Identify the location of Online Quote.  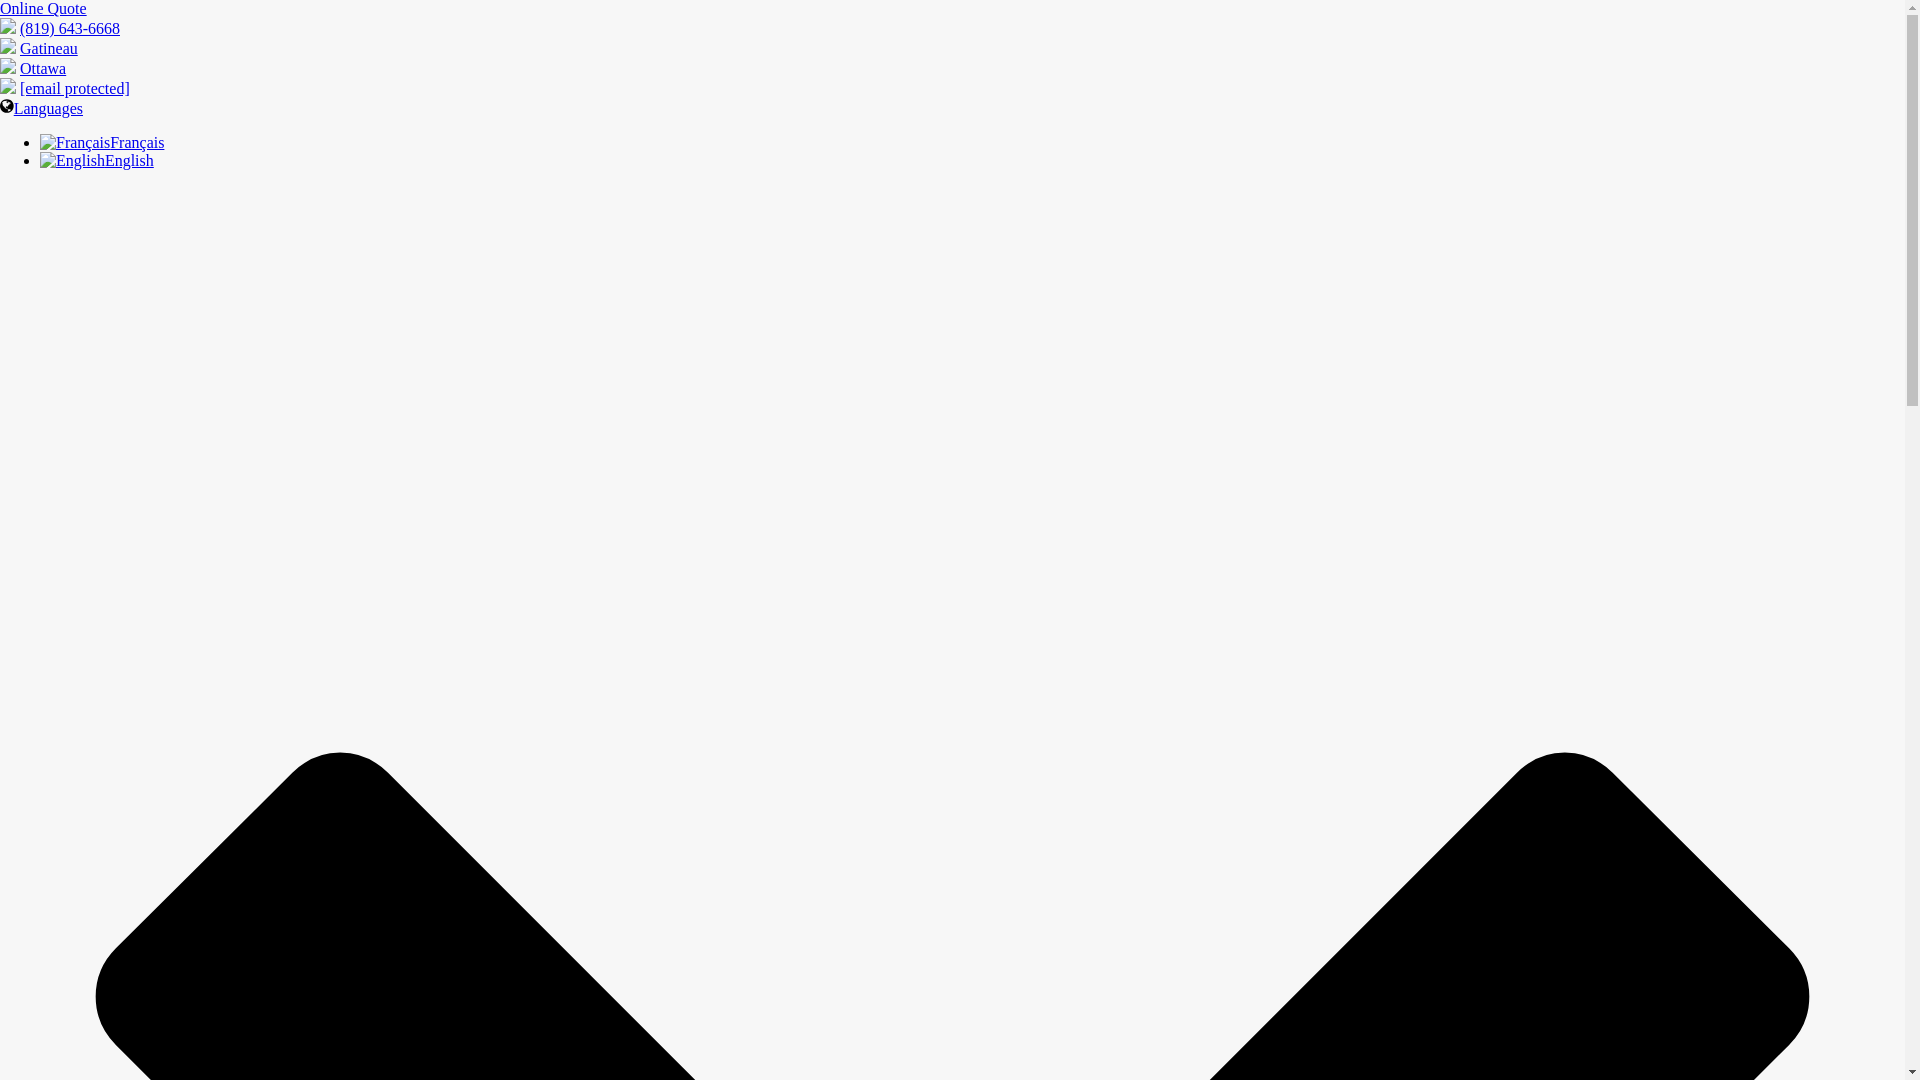
(43, 8).